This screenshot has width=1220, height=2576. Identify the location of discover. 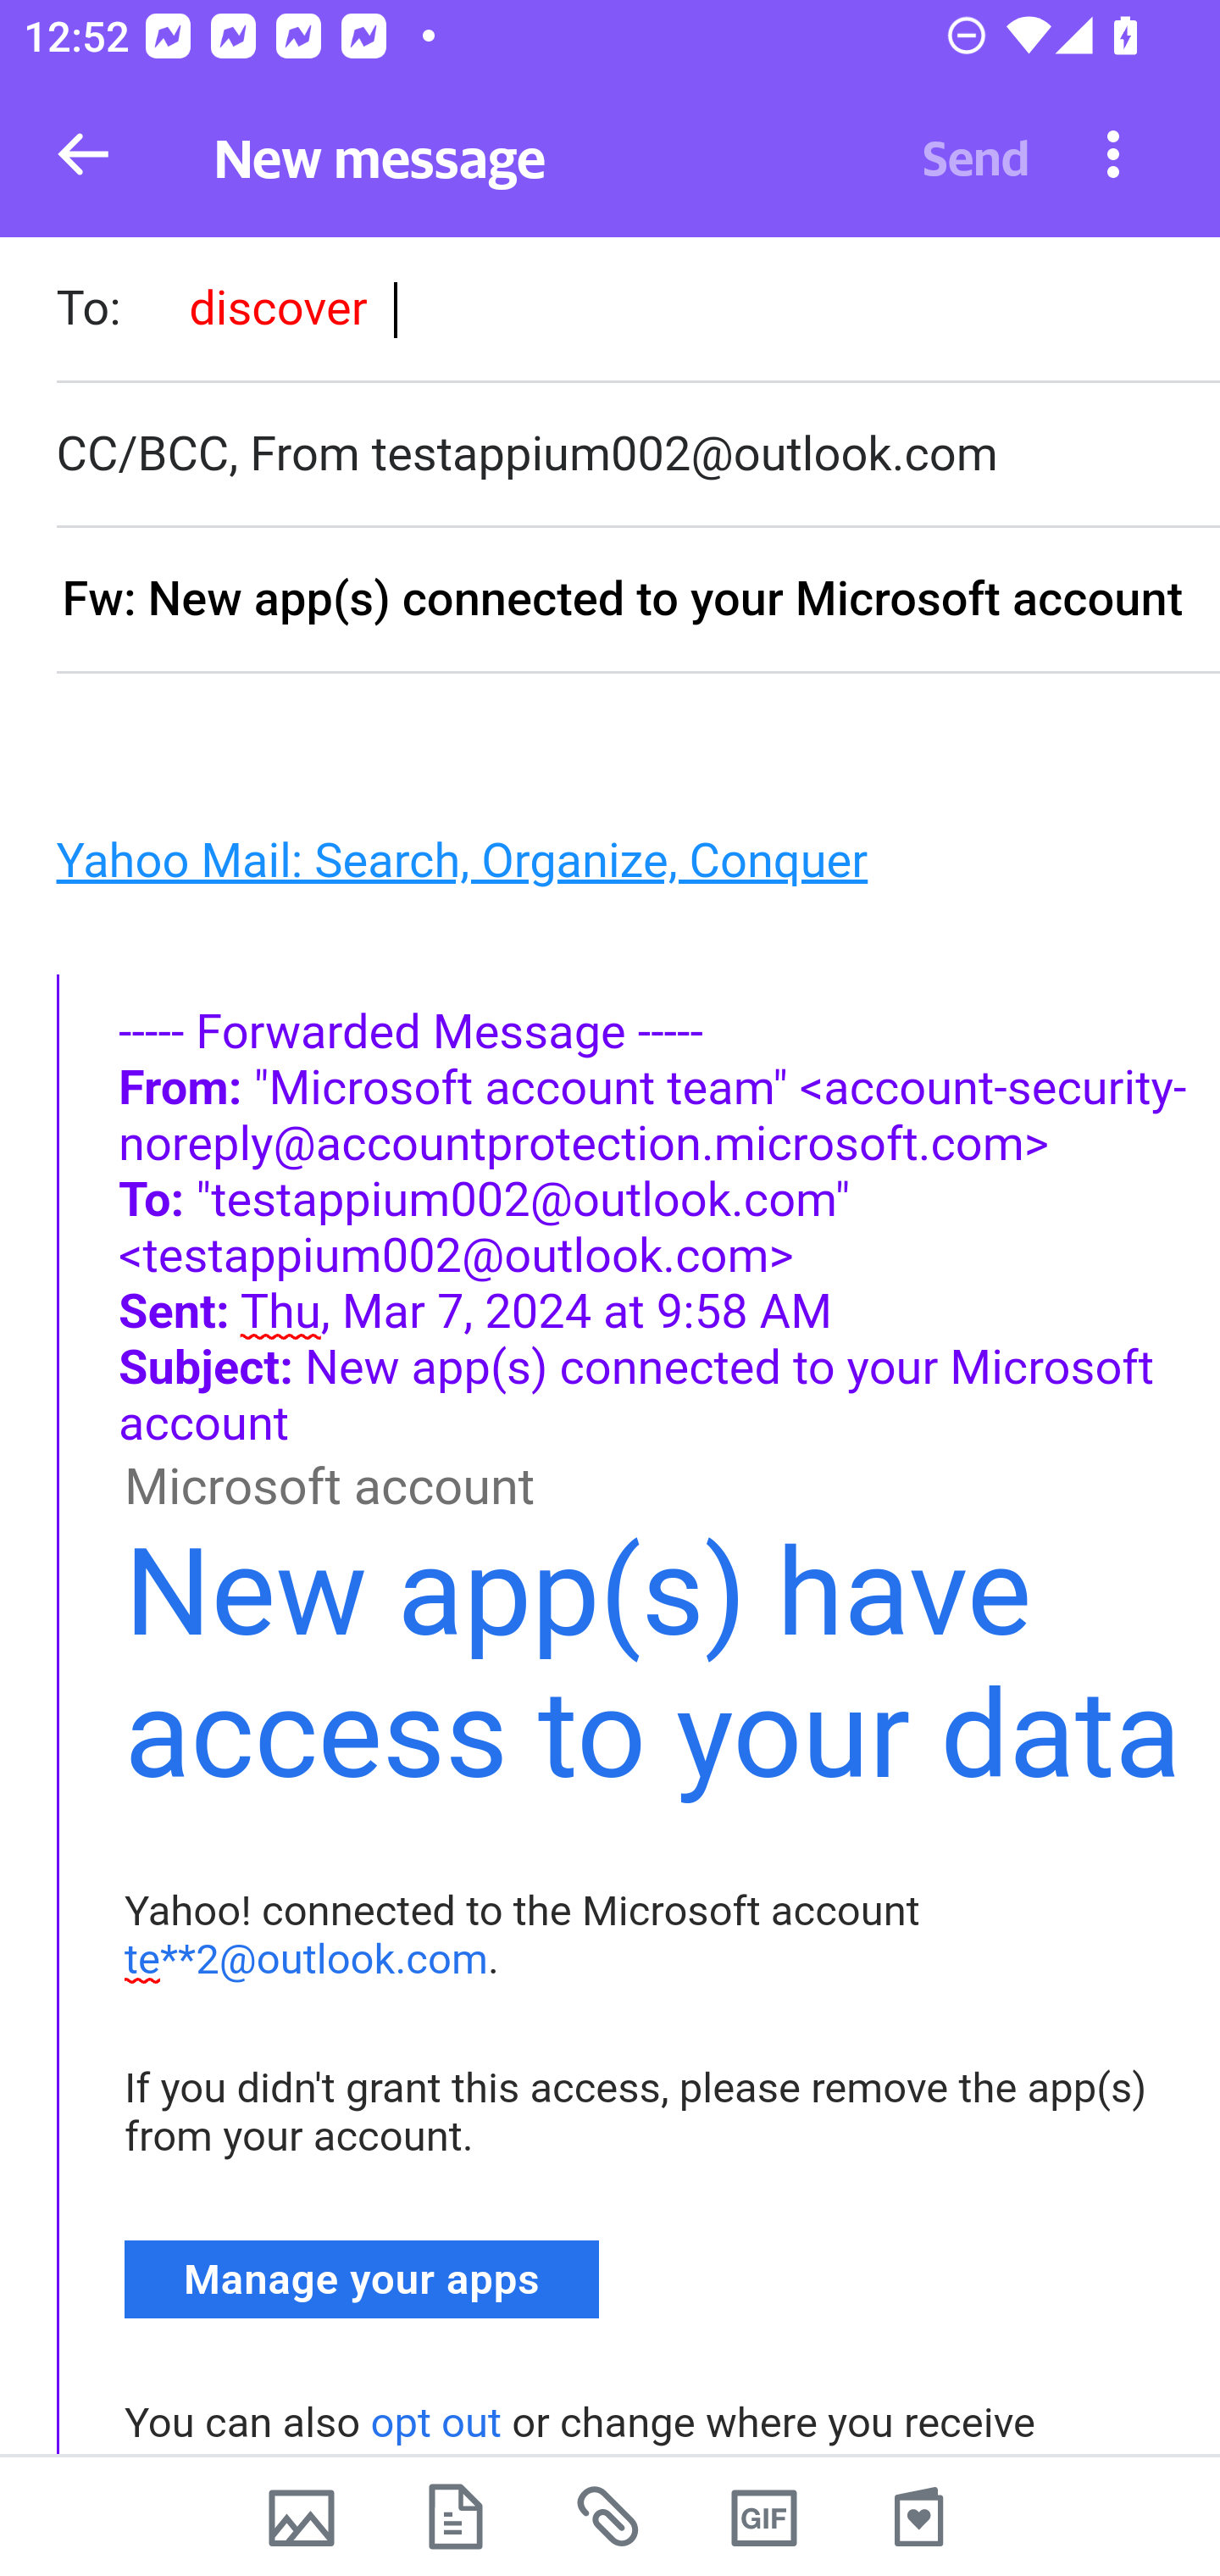
(278, 308).